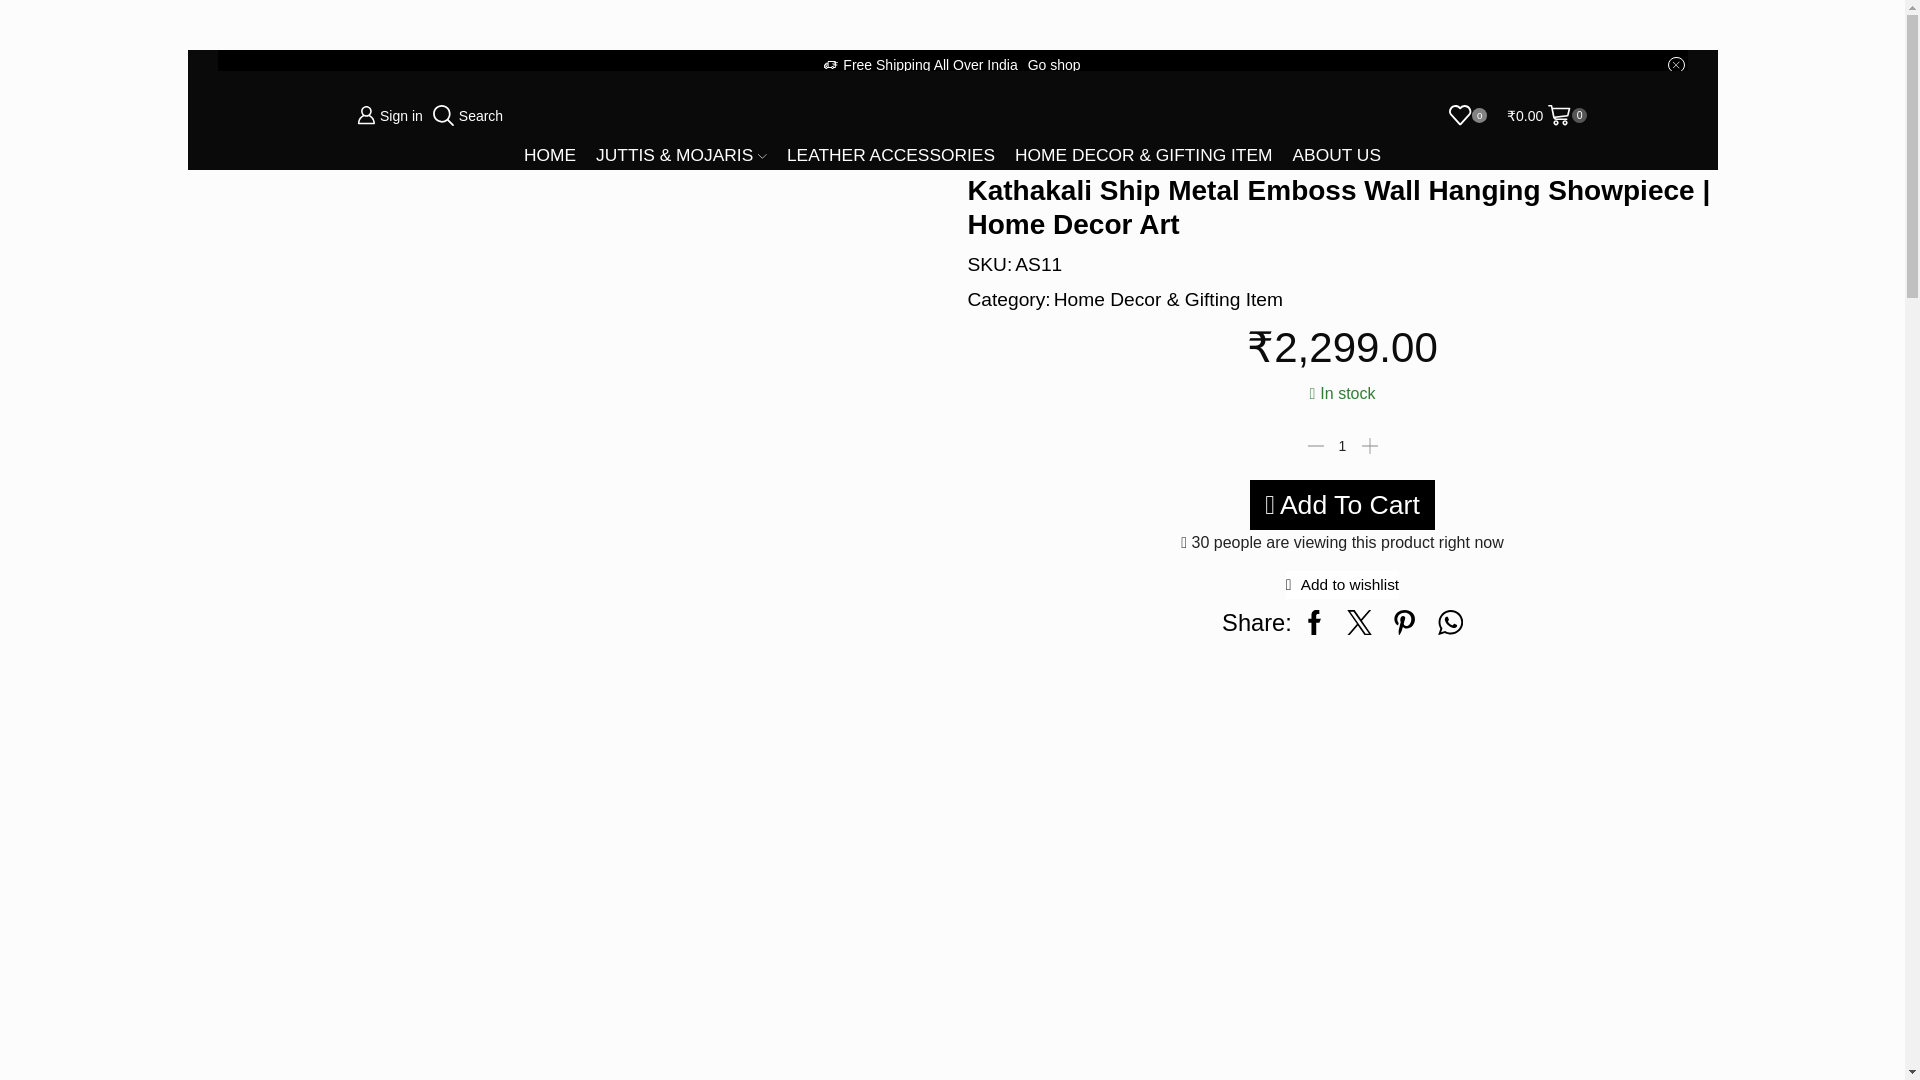 Image resolution: width=1920 pixels, height=1080 pixels. Describe the element at coordinates (1342, 585) in the screenshot. I see `Add to wishlist` at that location.